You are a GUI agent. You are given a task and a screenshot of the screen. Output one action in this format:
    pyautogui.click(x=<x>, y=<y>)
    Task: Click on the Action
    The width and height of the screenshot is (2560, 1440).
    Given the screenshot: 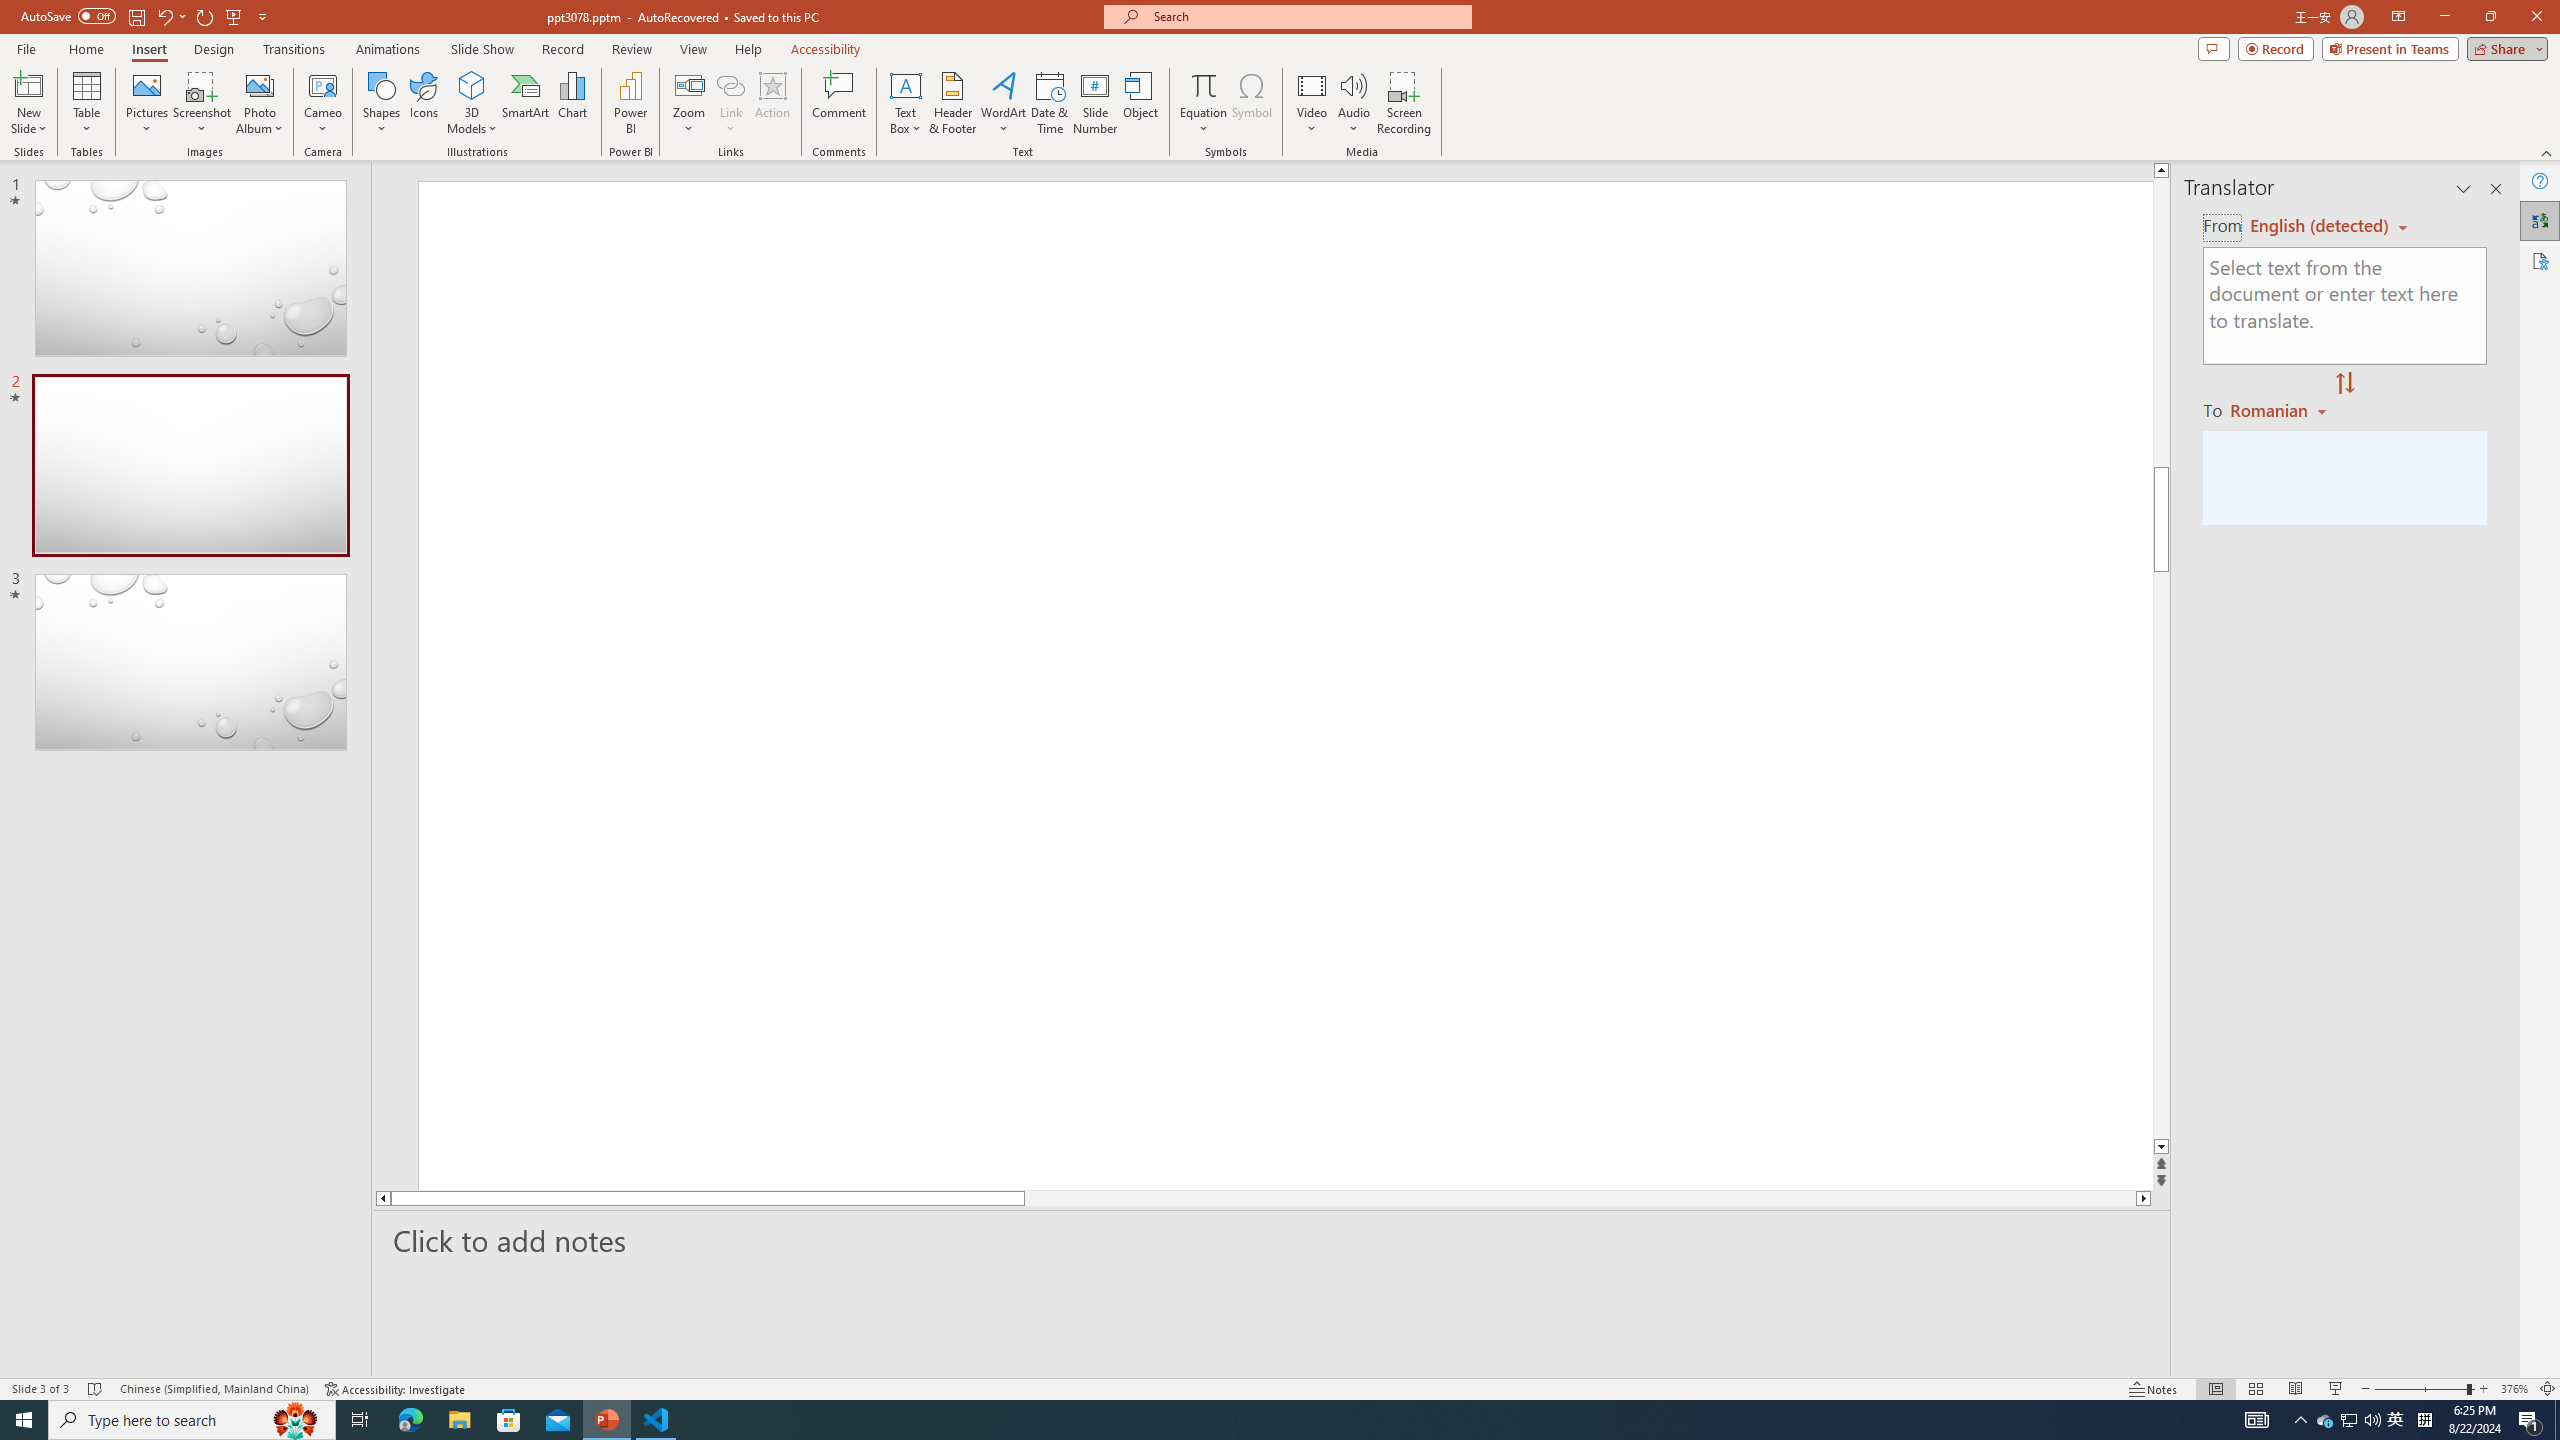 What is the action you would take?
    pyautogui.click(x=772, y=103)
    